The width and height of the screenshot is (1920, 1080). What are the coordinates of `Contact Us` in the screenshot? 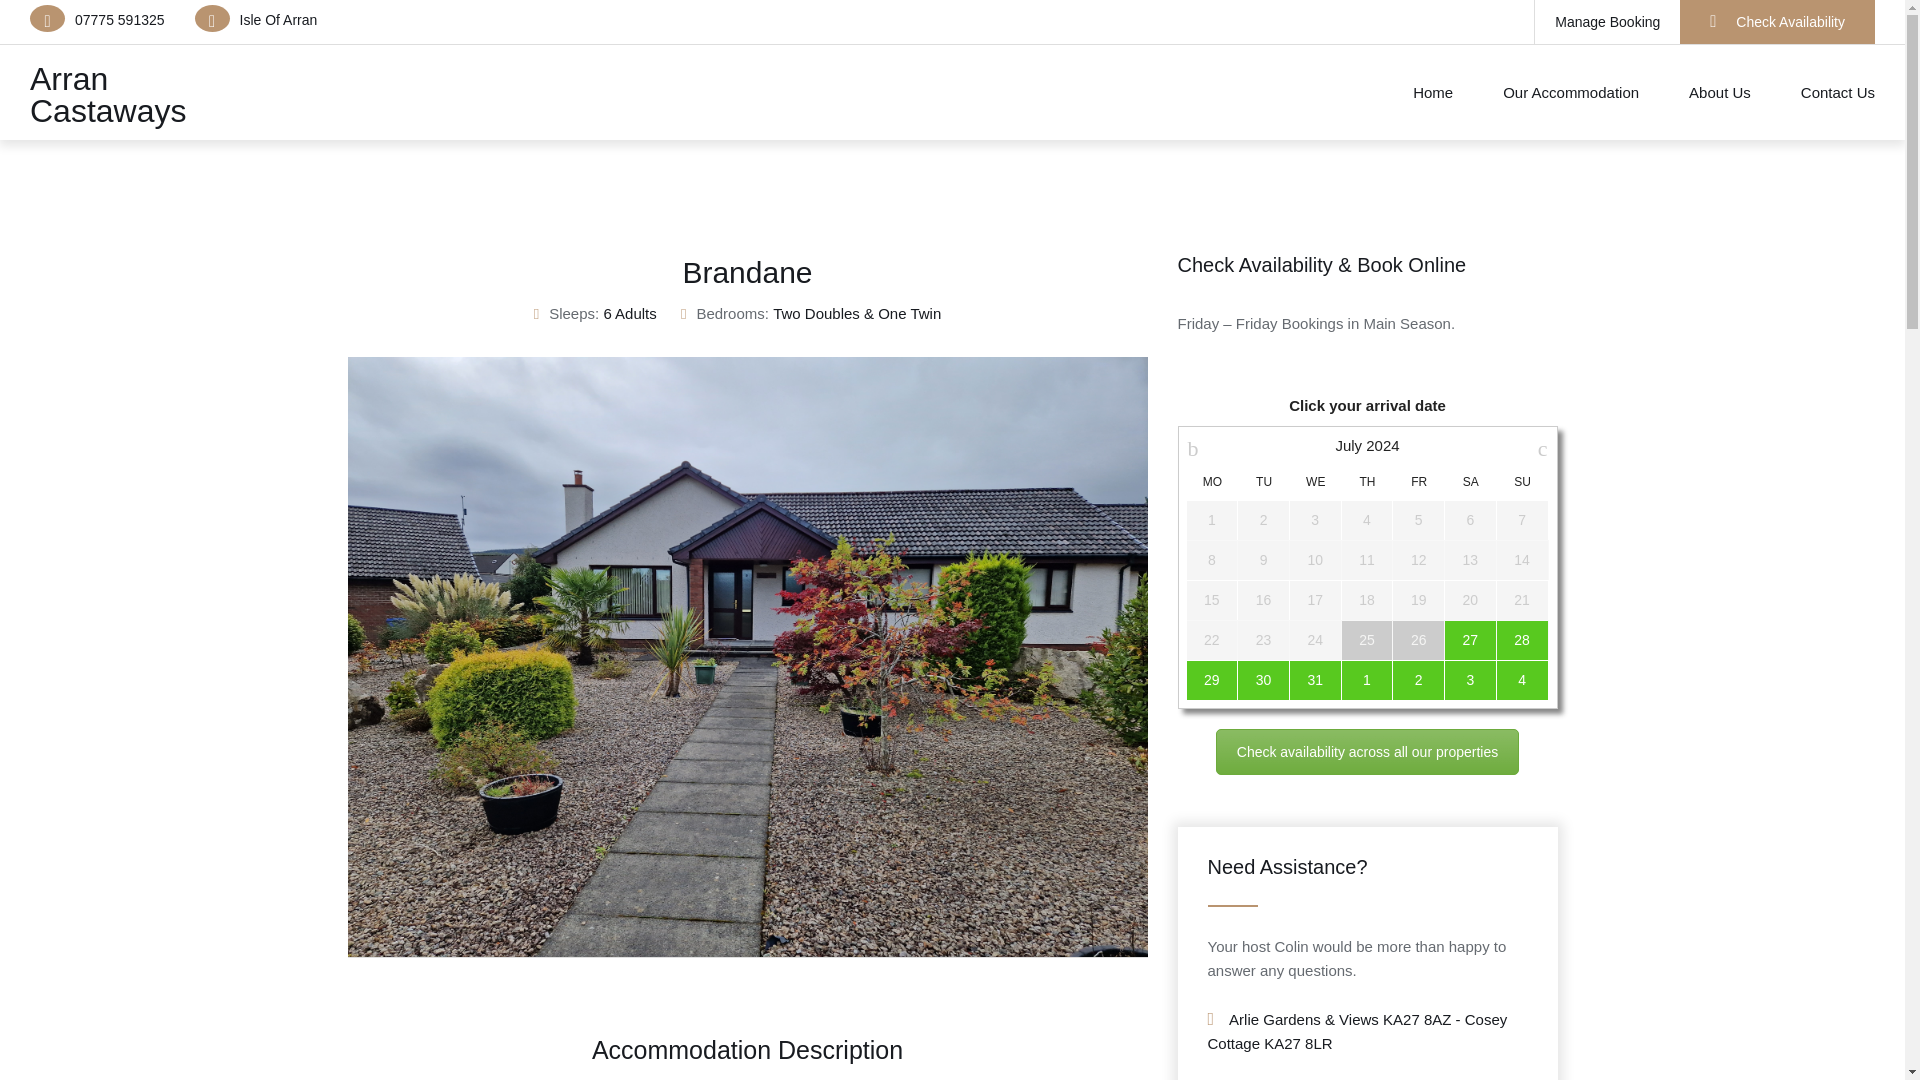 It's located at (1826, 92).